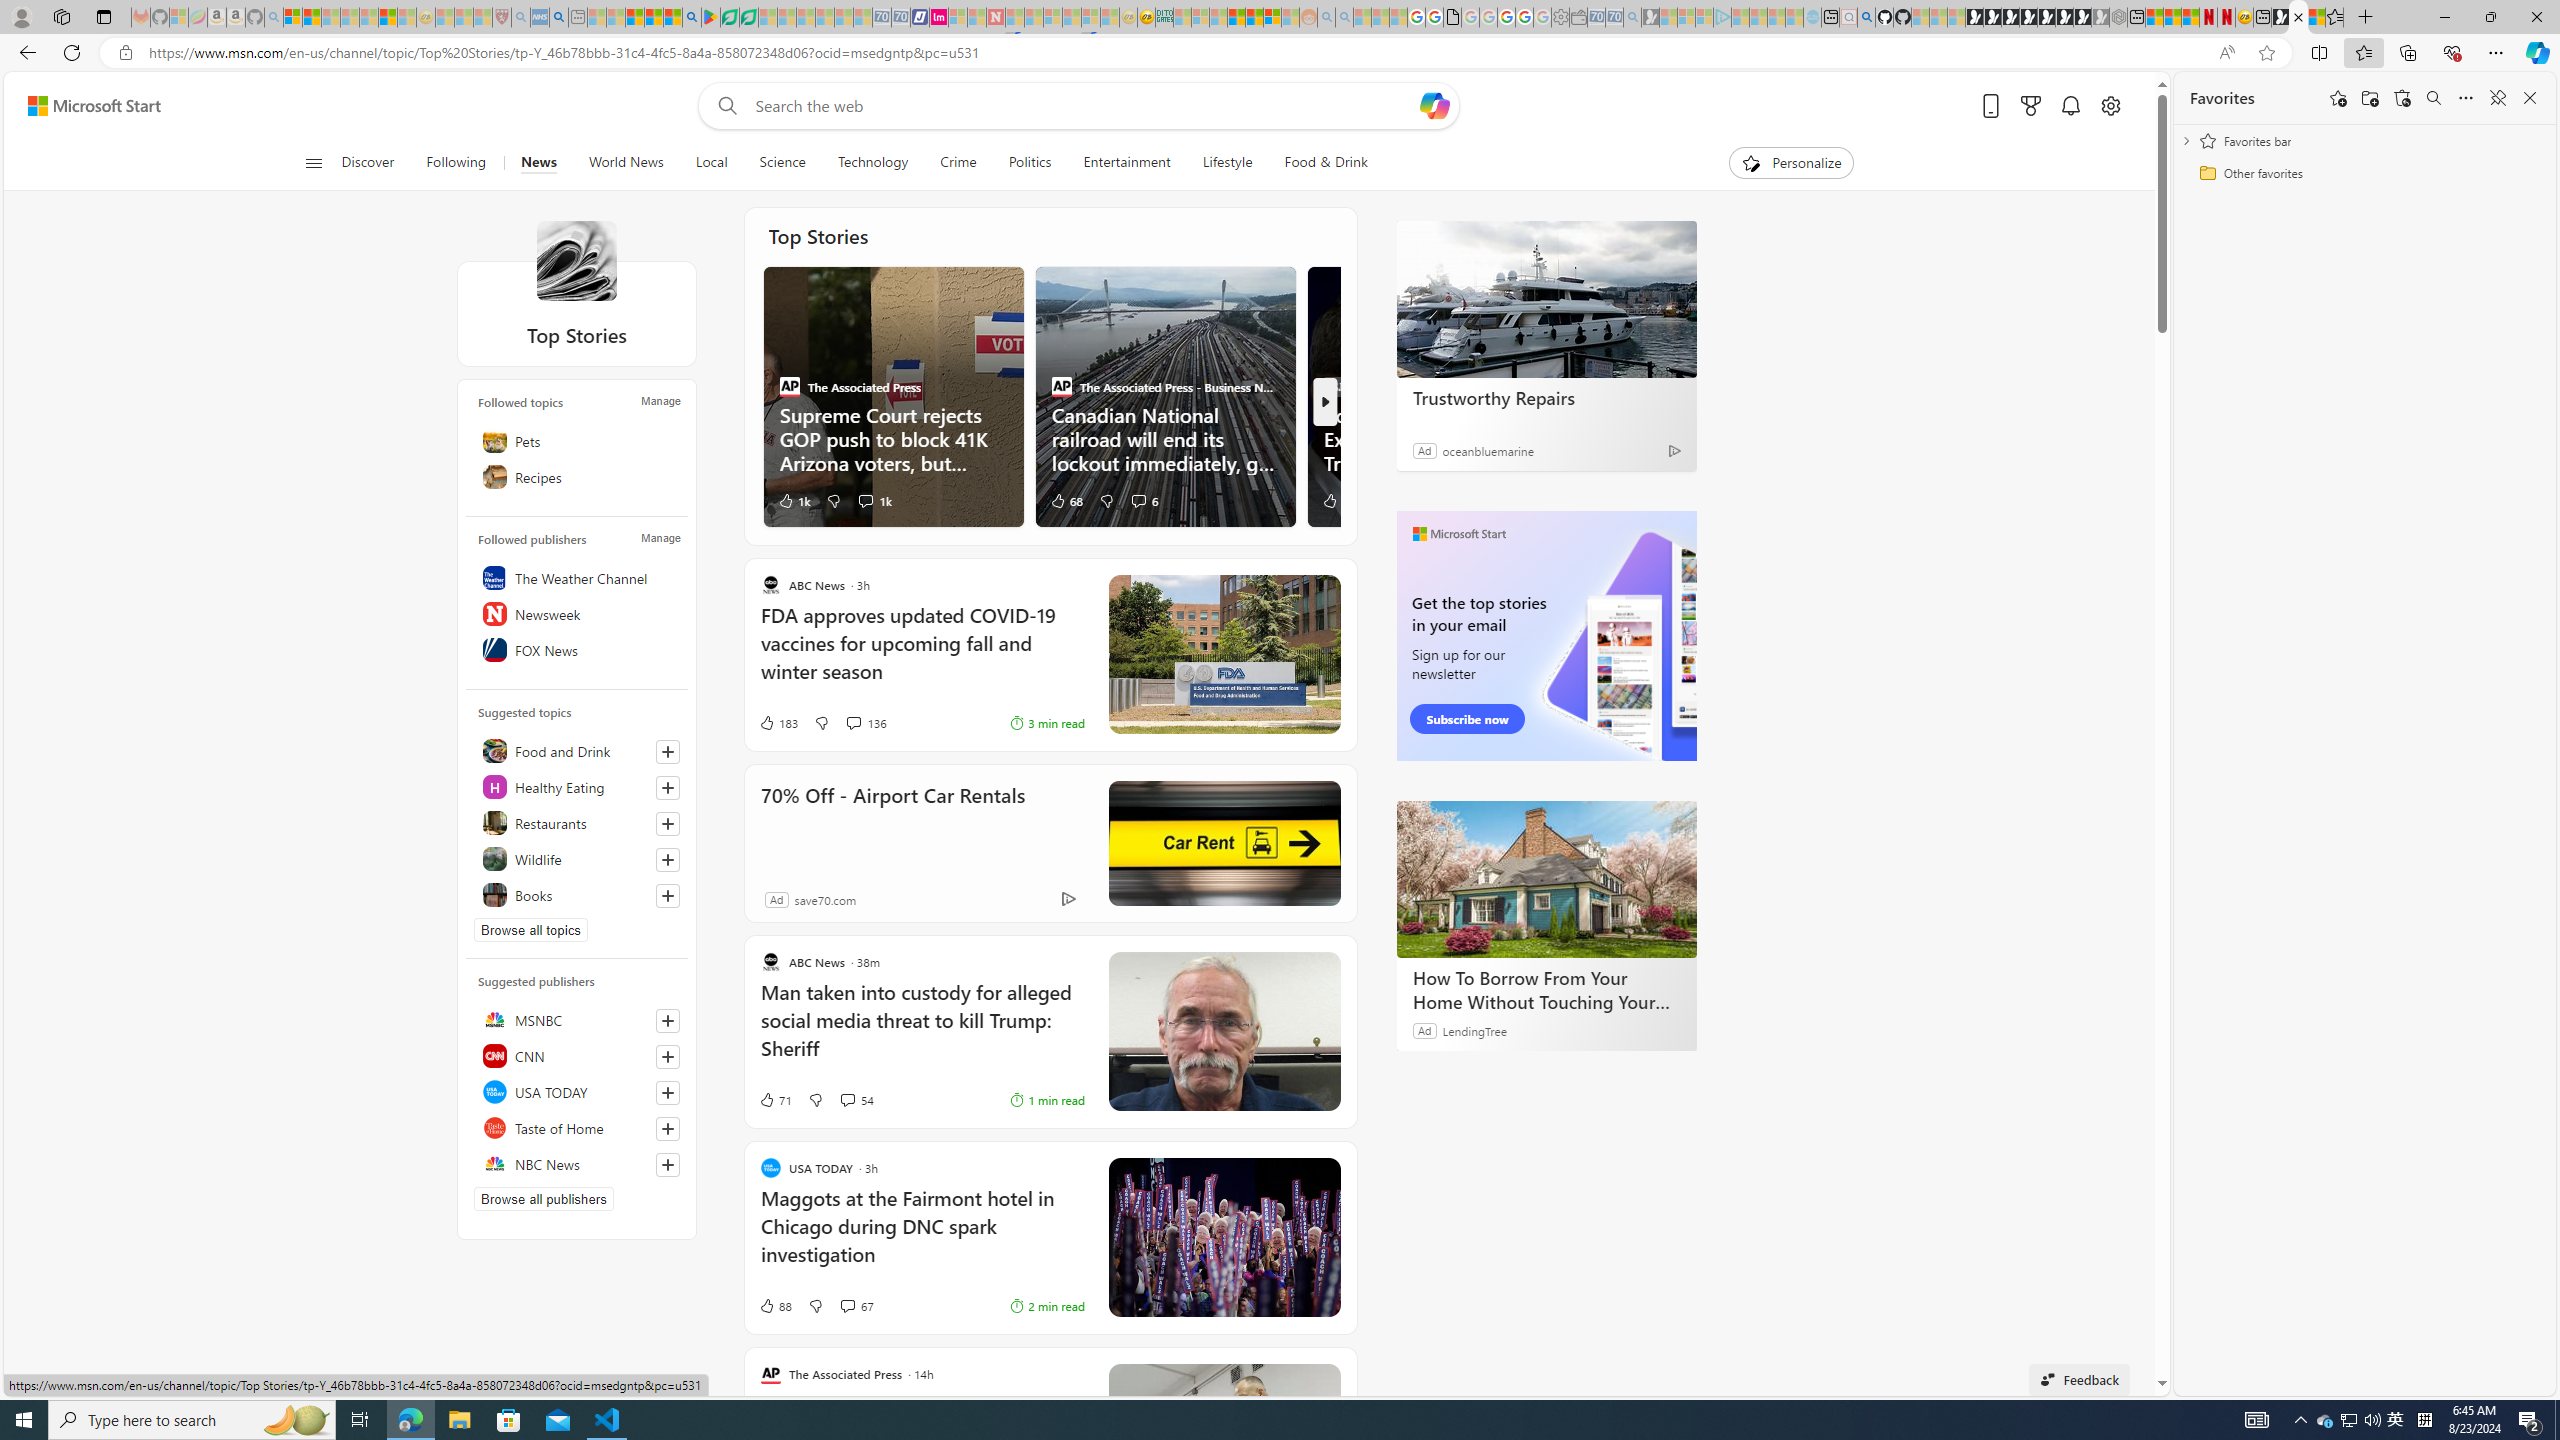 The image size is (2560, 1440). What do you see at coordinates (2402, 98) in the screenshot?
I see `Restore deleted favorites` at bounding box center [2402, 98].